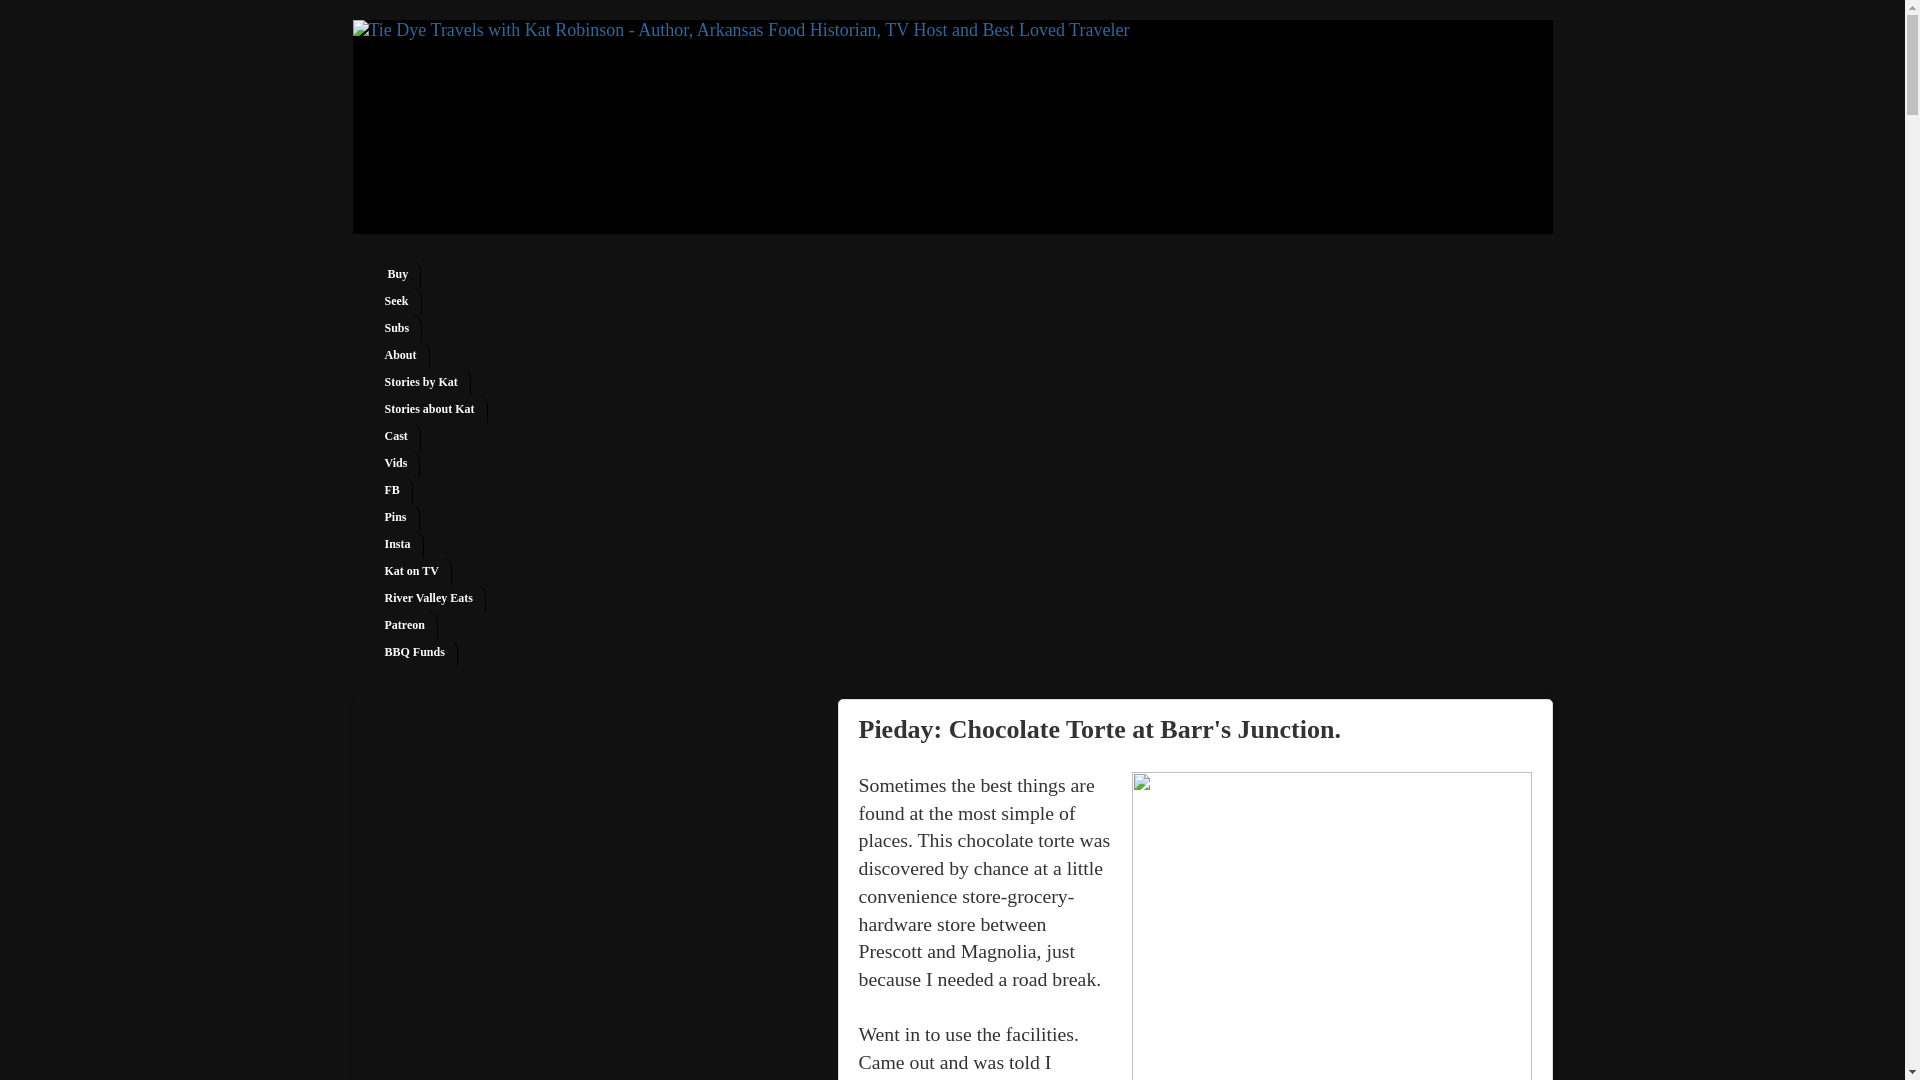 The height and width of the screenshot is (1080, 1920). Describe the element at coordinates (395, 518) in the screenshot. I see `Pins` at that location.